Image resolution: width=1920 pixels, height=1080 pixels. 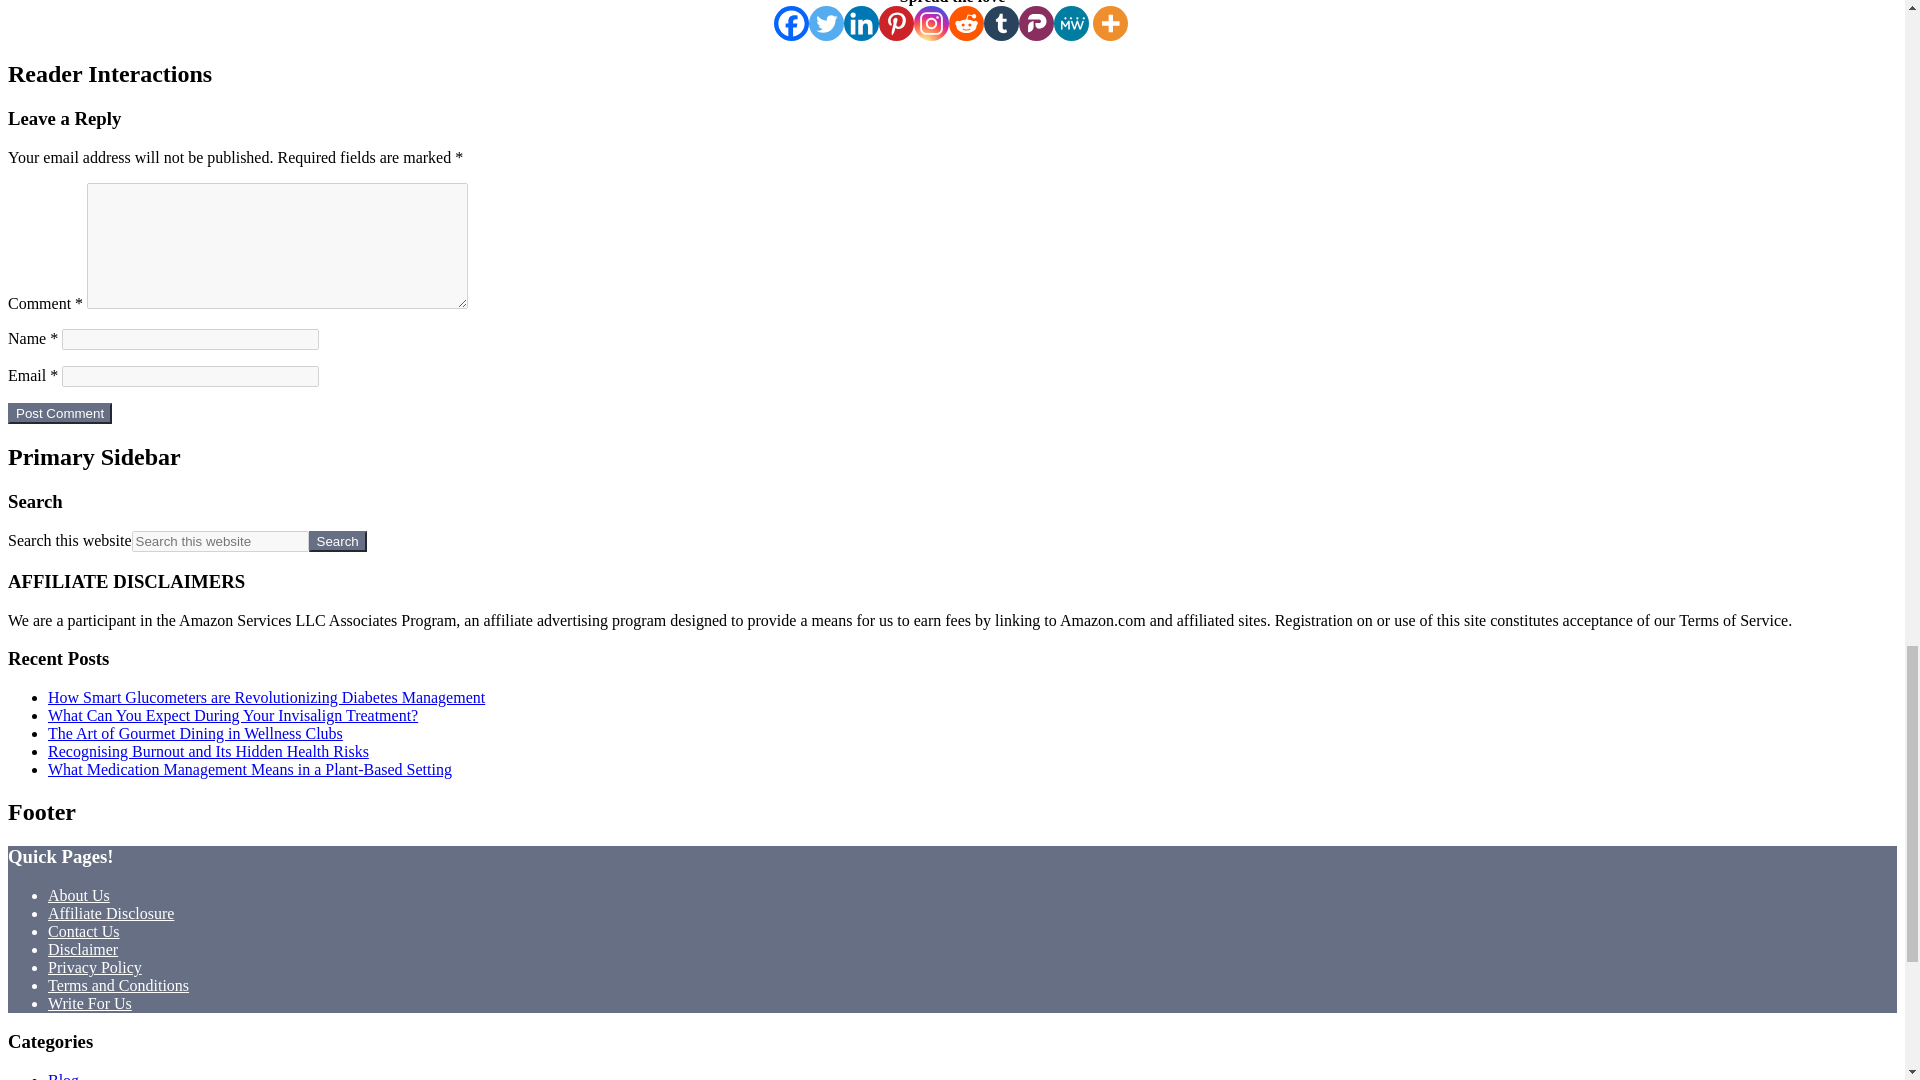 What do you see at coordinates (338, 541) in the screenshot?
I see `Search` at bounding box center [338, 541].